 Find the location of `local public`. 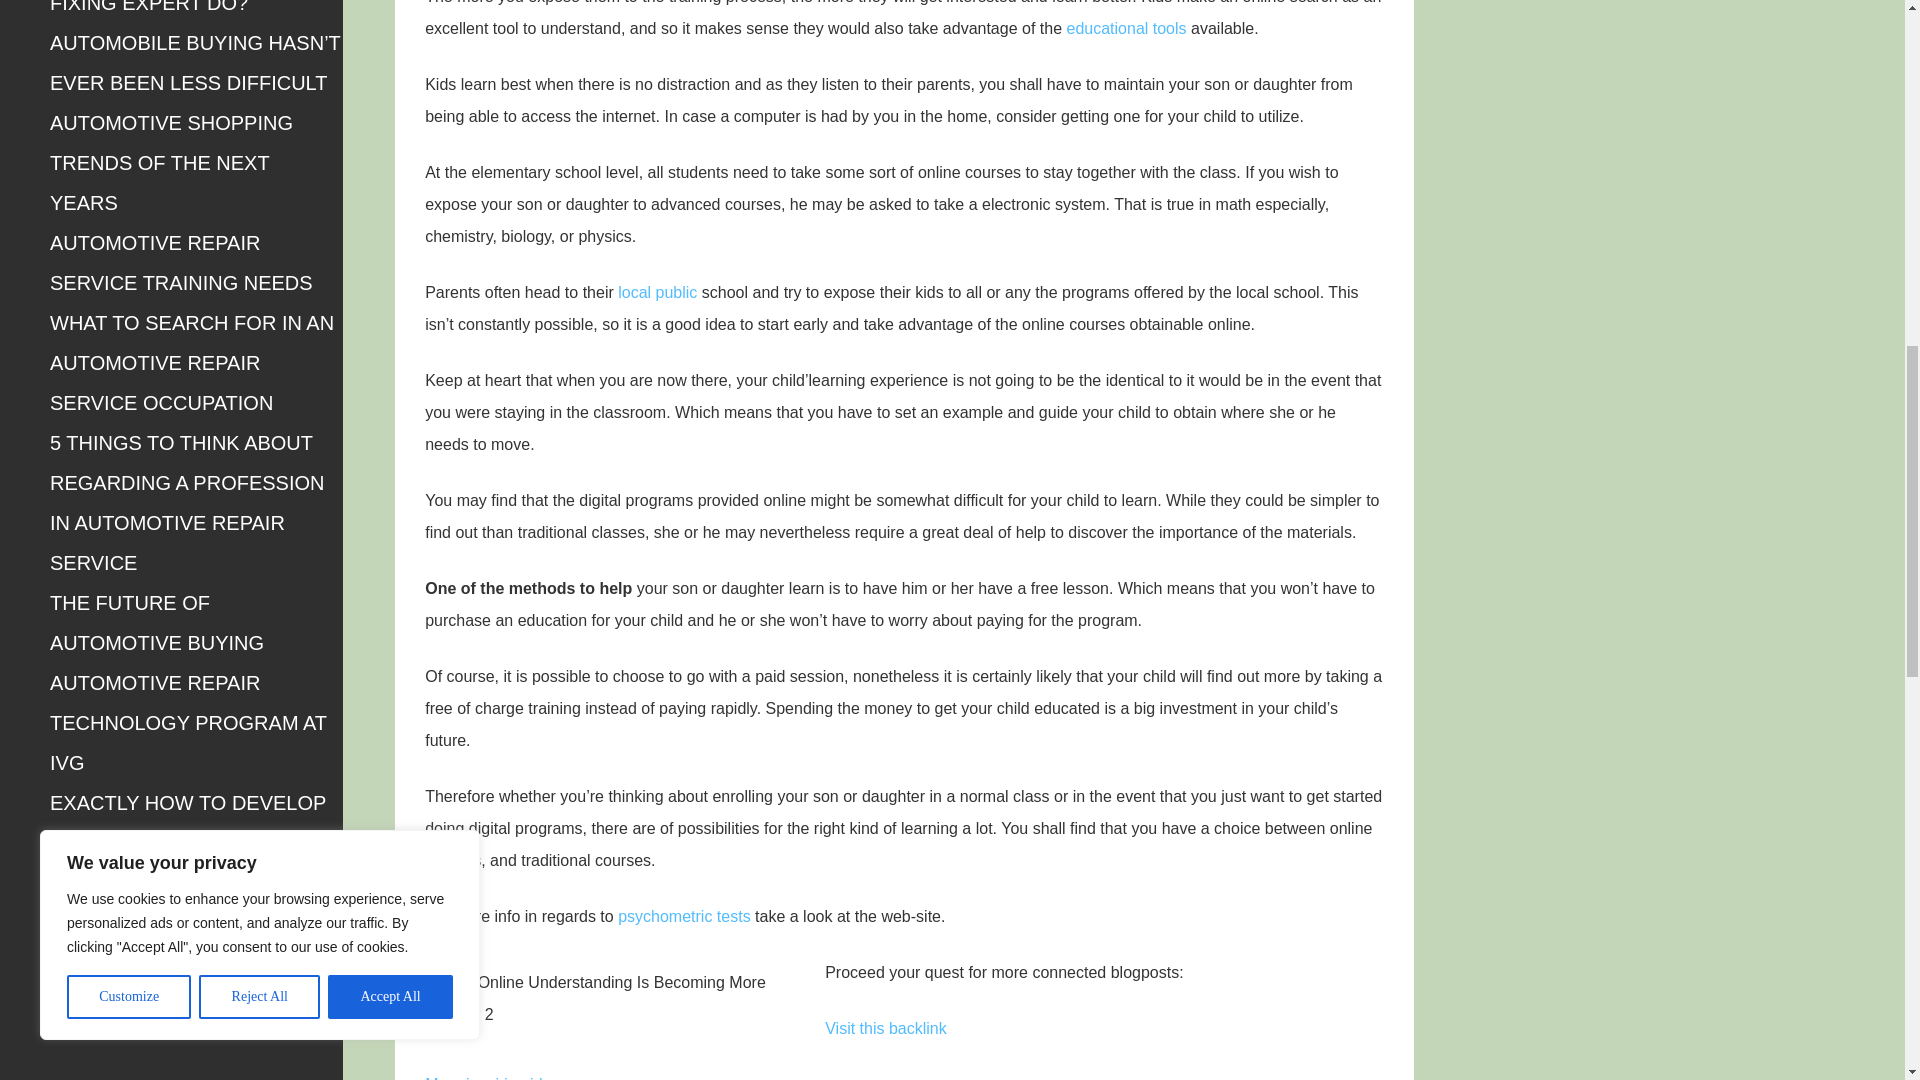

local public is located at coordinates (657, 292).